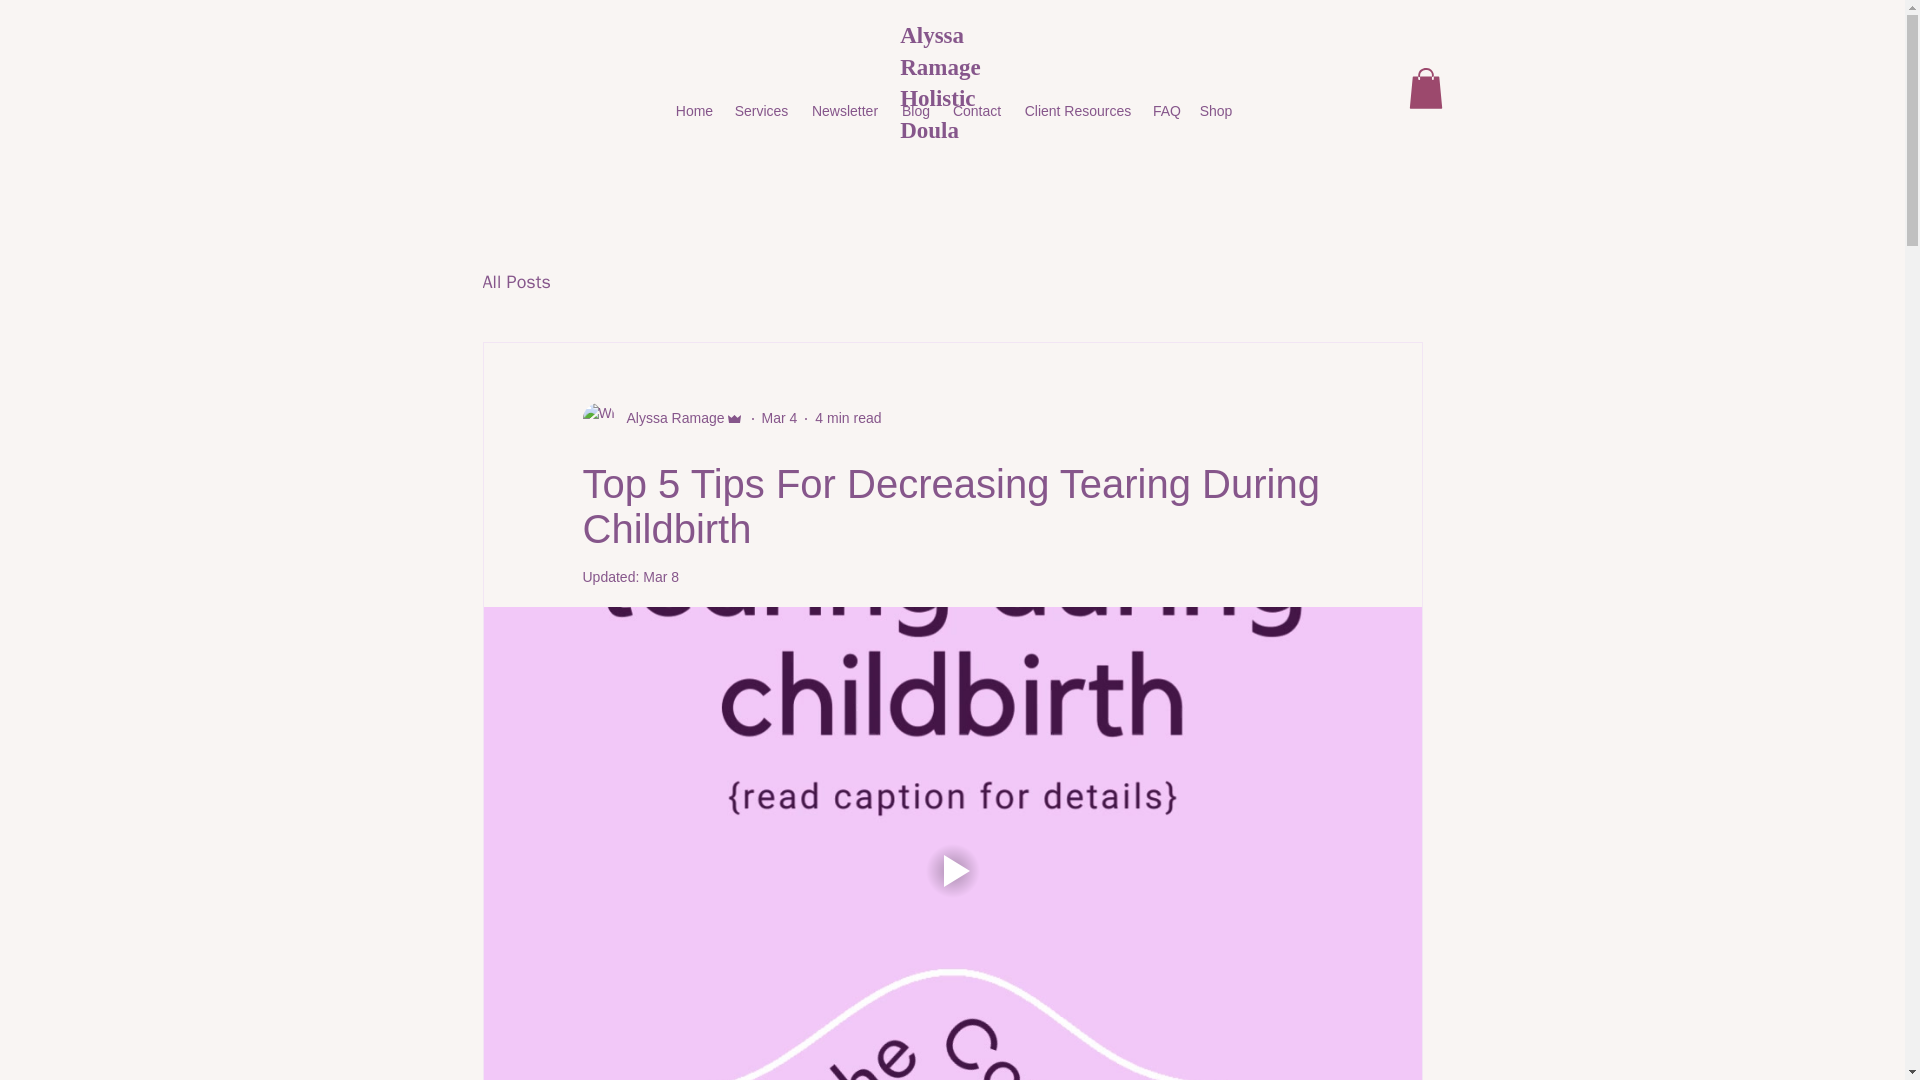  Describe the element at coordinates (844, 111) in the screenshot. I see `Newsletter` at that location.